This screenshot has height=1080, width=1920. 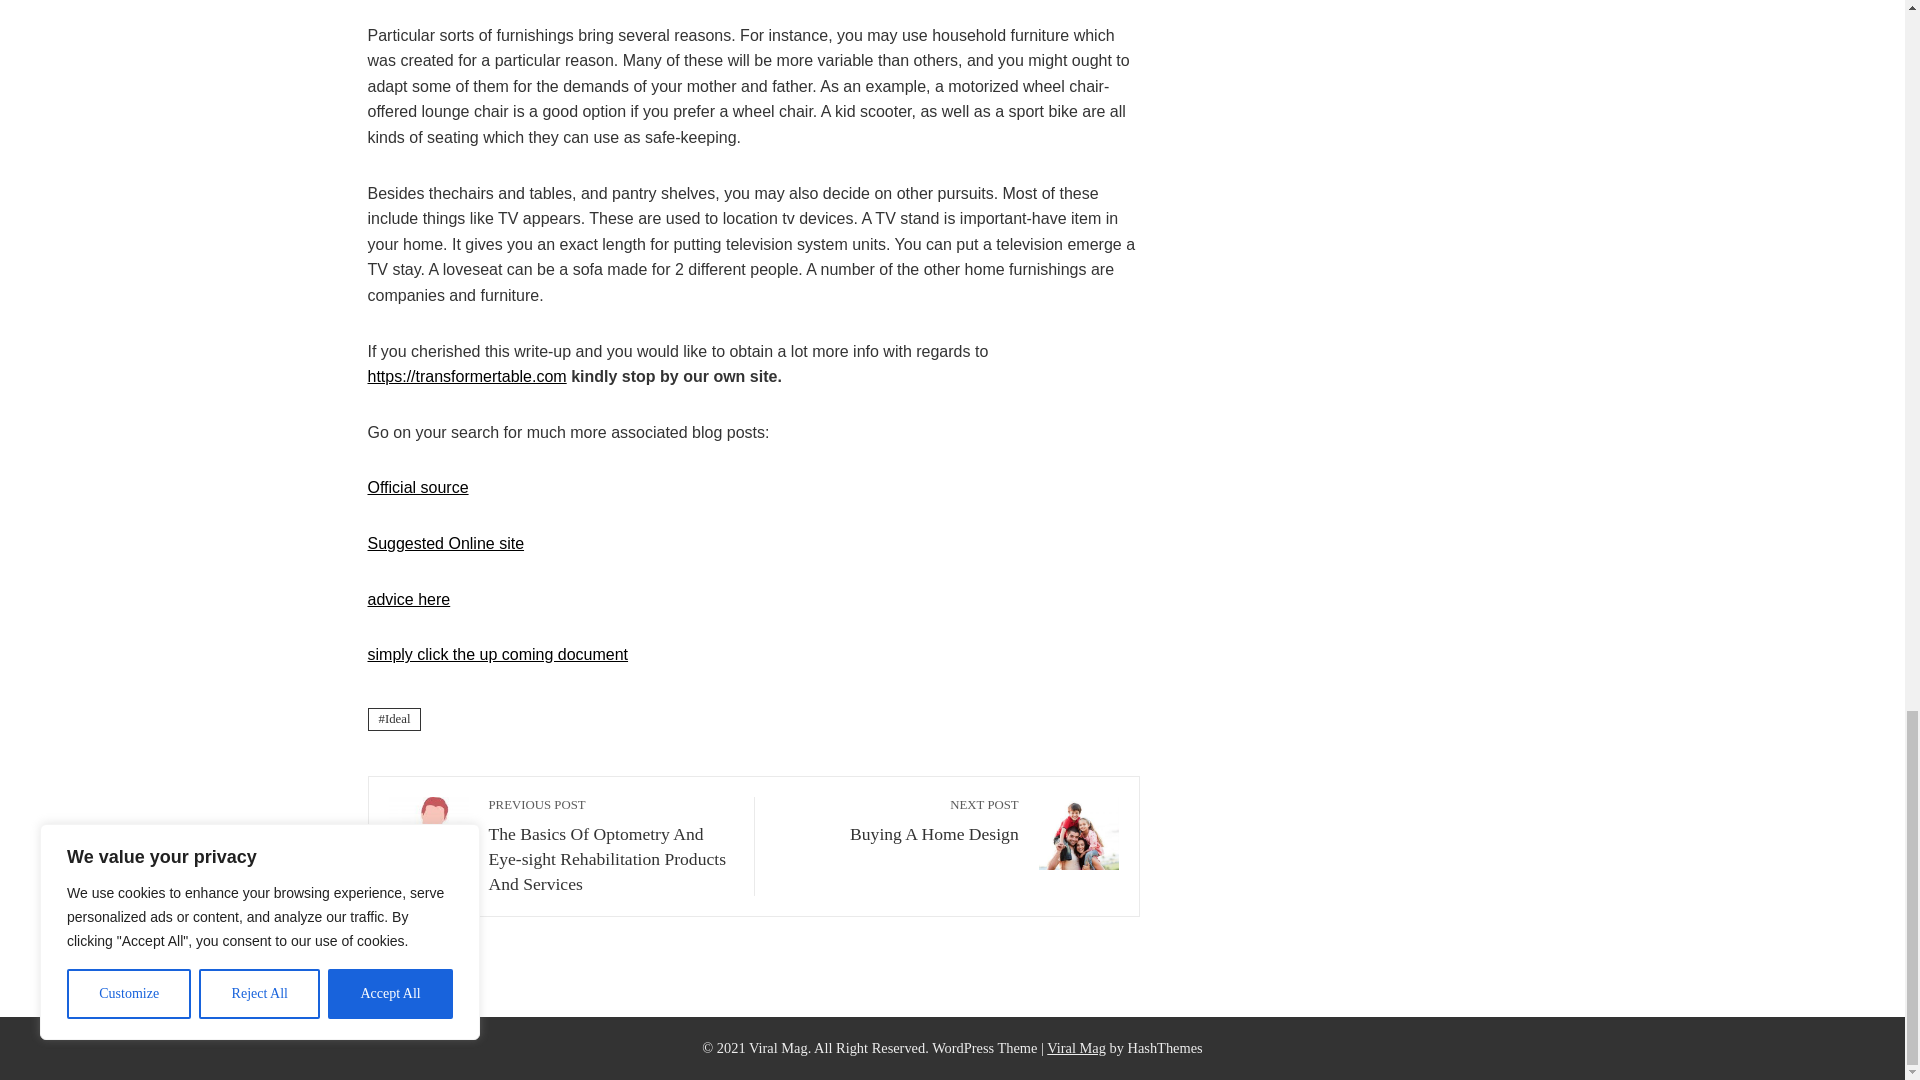 What do you see at coordinates (1076, 1048) in the screenshot?
I see `Download Viral News` at bounding box center [1076, 1048].